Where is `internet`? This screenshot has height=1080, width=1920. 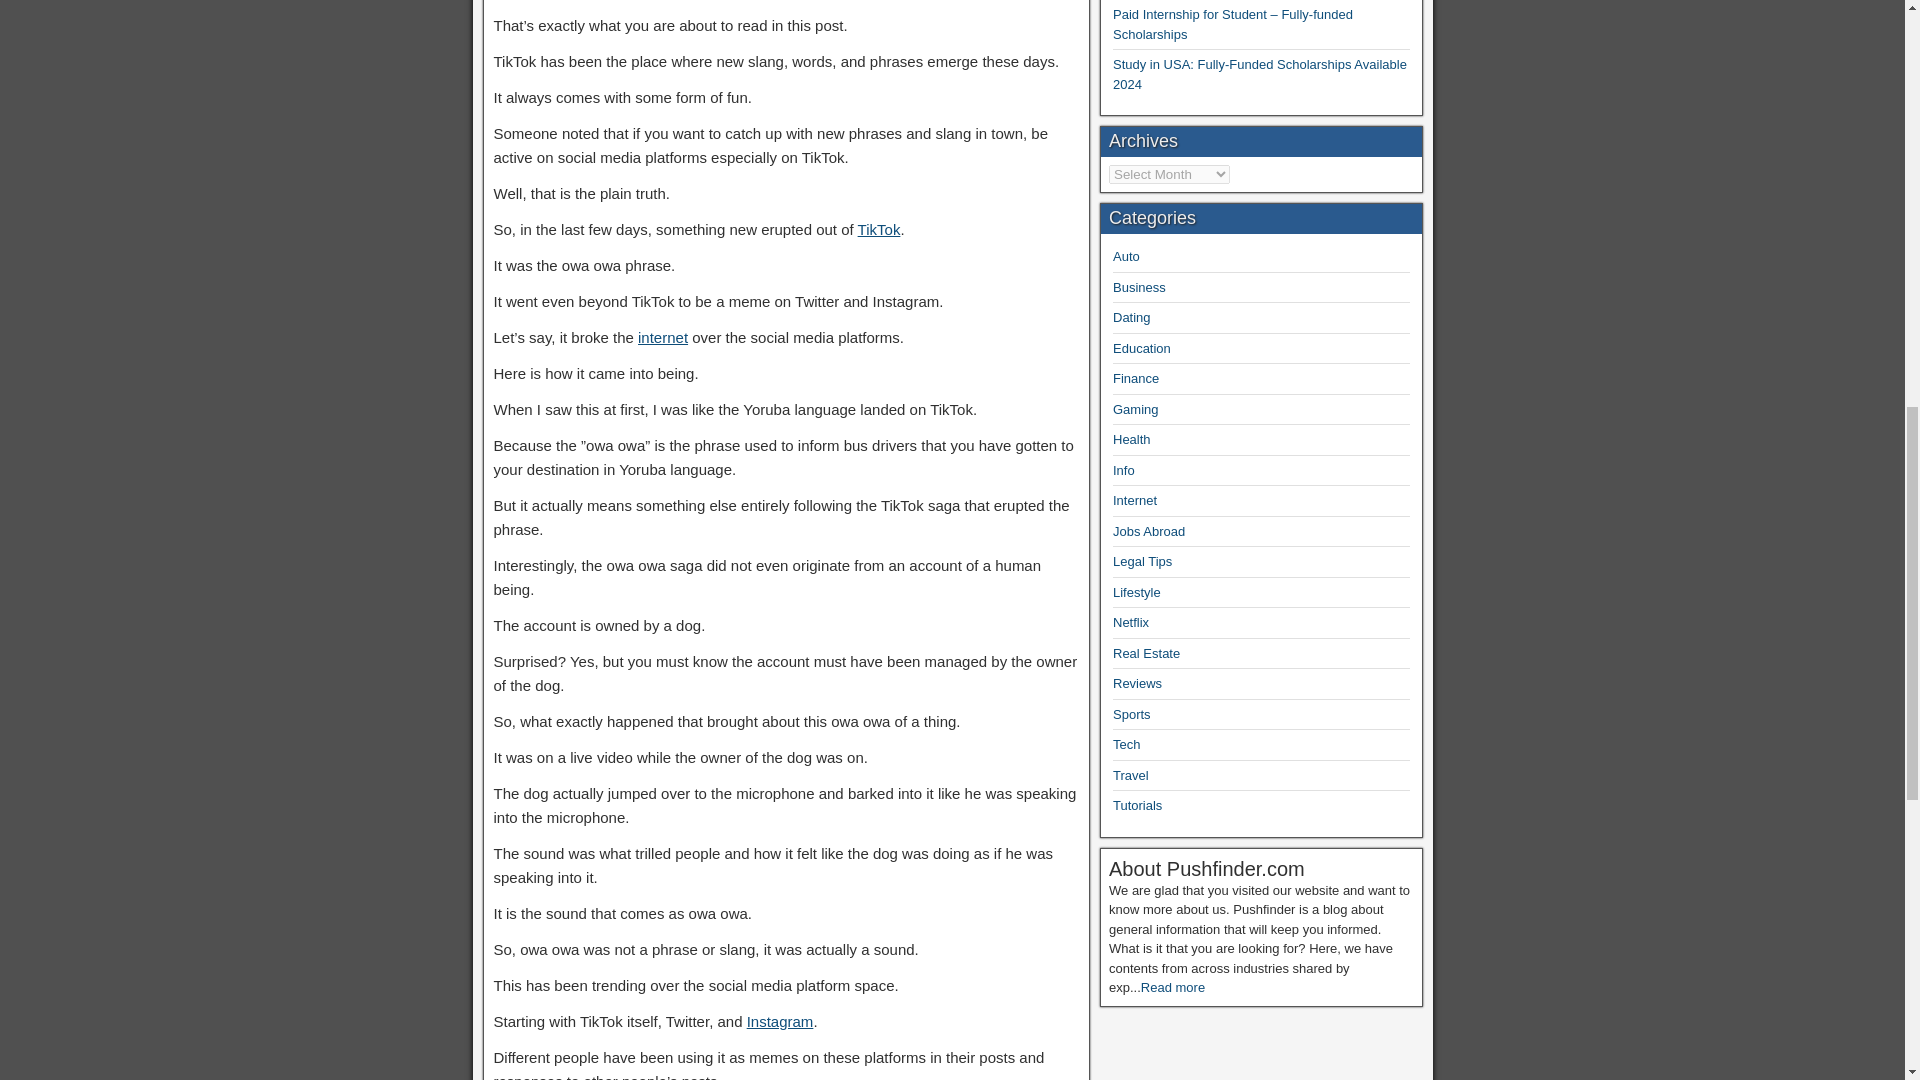 internet is located at coordinates (662, 337).